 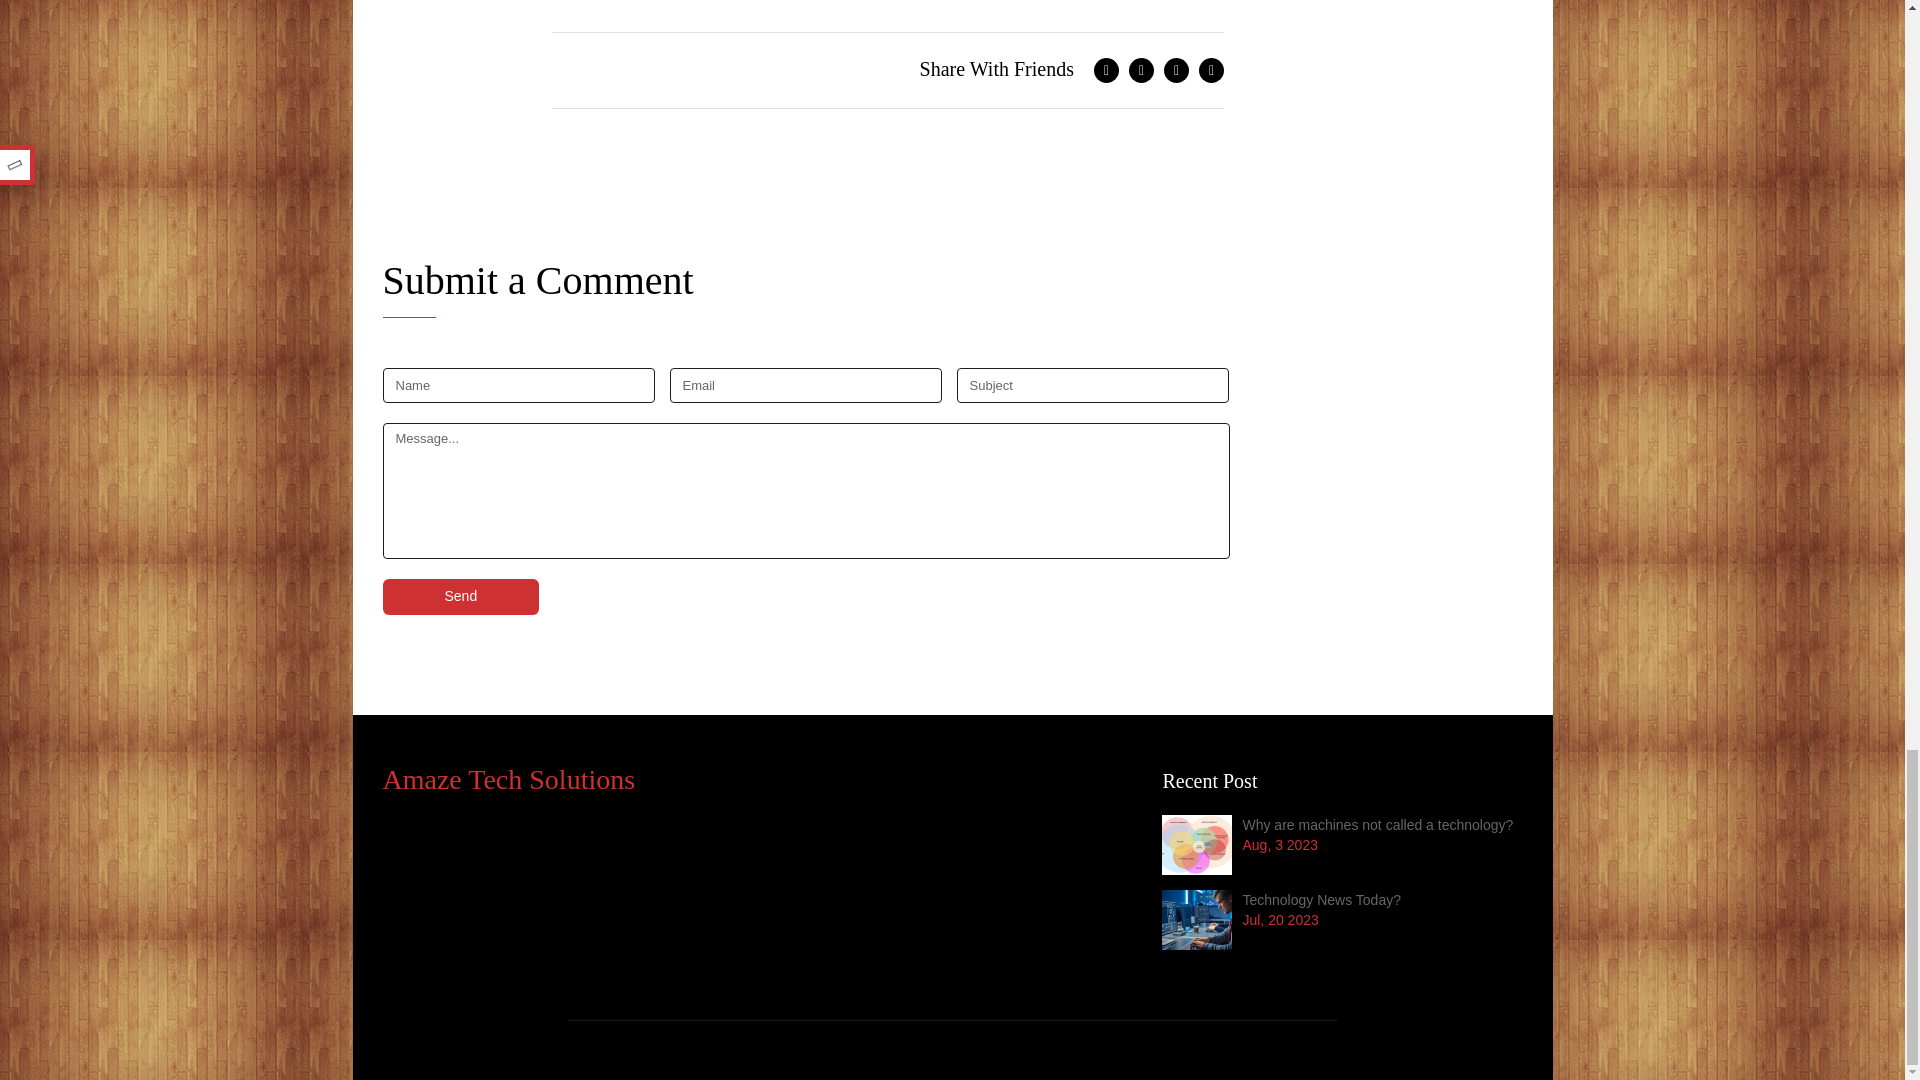 I want to click on Send, so click(x=460, y=596).